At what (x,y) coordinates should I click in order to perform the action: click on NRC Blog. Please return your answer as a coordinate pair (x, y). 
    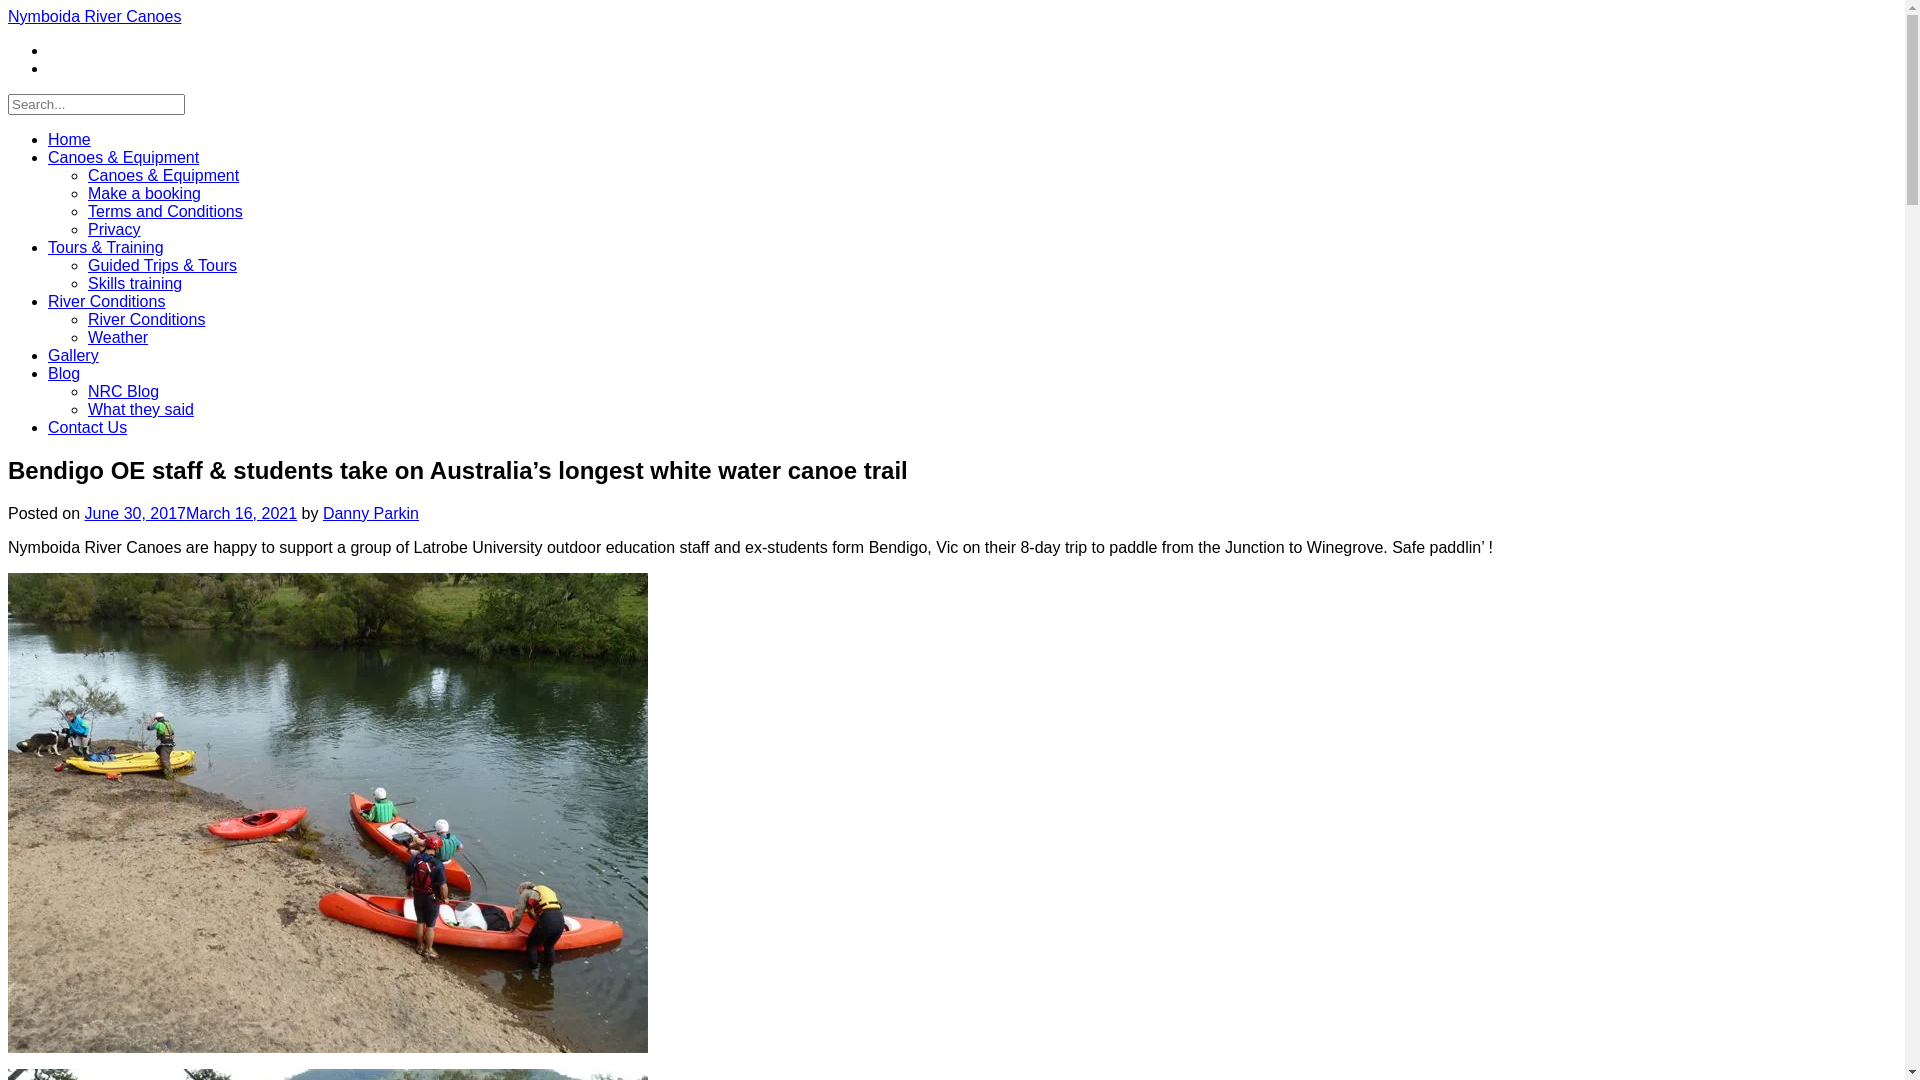
    Looking at the image, I should click on (124, 392).